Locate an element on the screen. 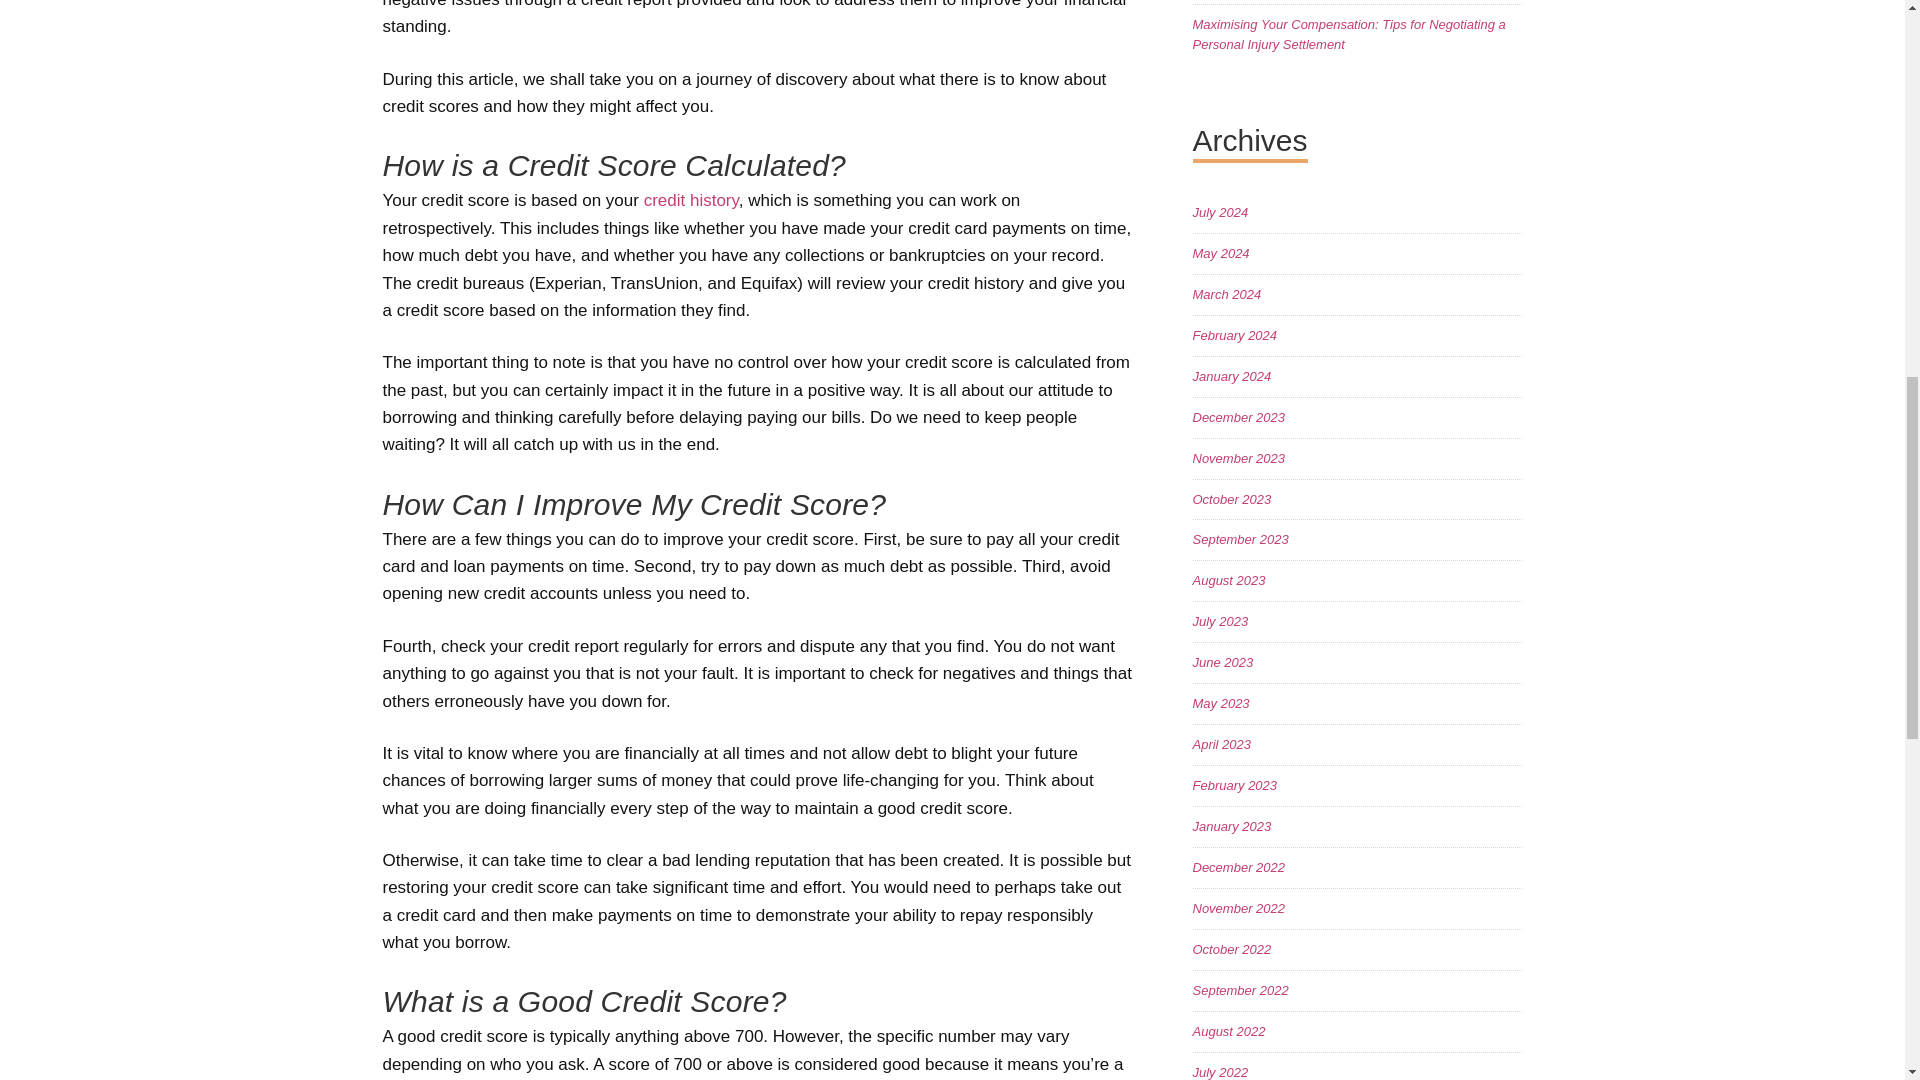 This screenshot has height=1080, width=1920. January 2024 is located at coordinates (1232, 376).